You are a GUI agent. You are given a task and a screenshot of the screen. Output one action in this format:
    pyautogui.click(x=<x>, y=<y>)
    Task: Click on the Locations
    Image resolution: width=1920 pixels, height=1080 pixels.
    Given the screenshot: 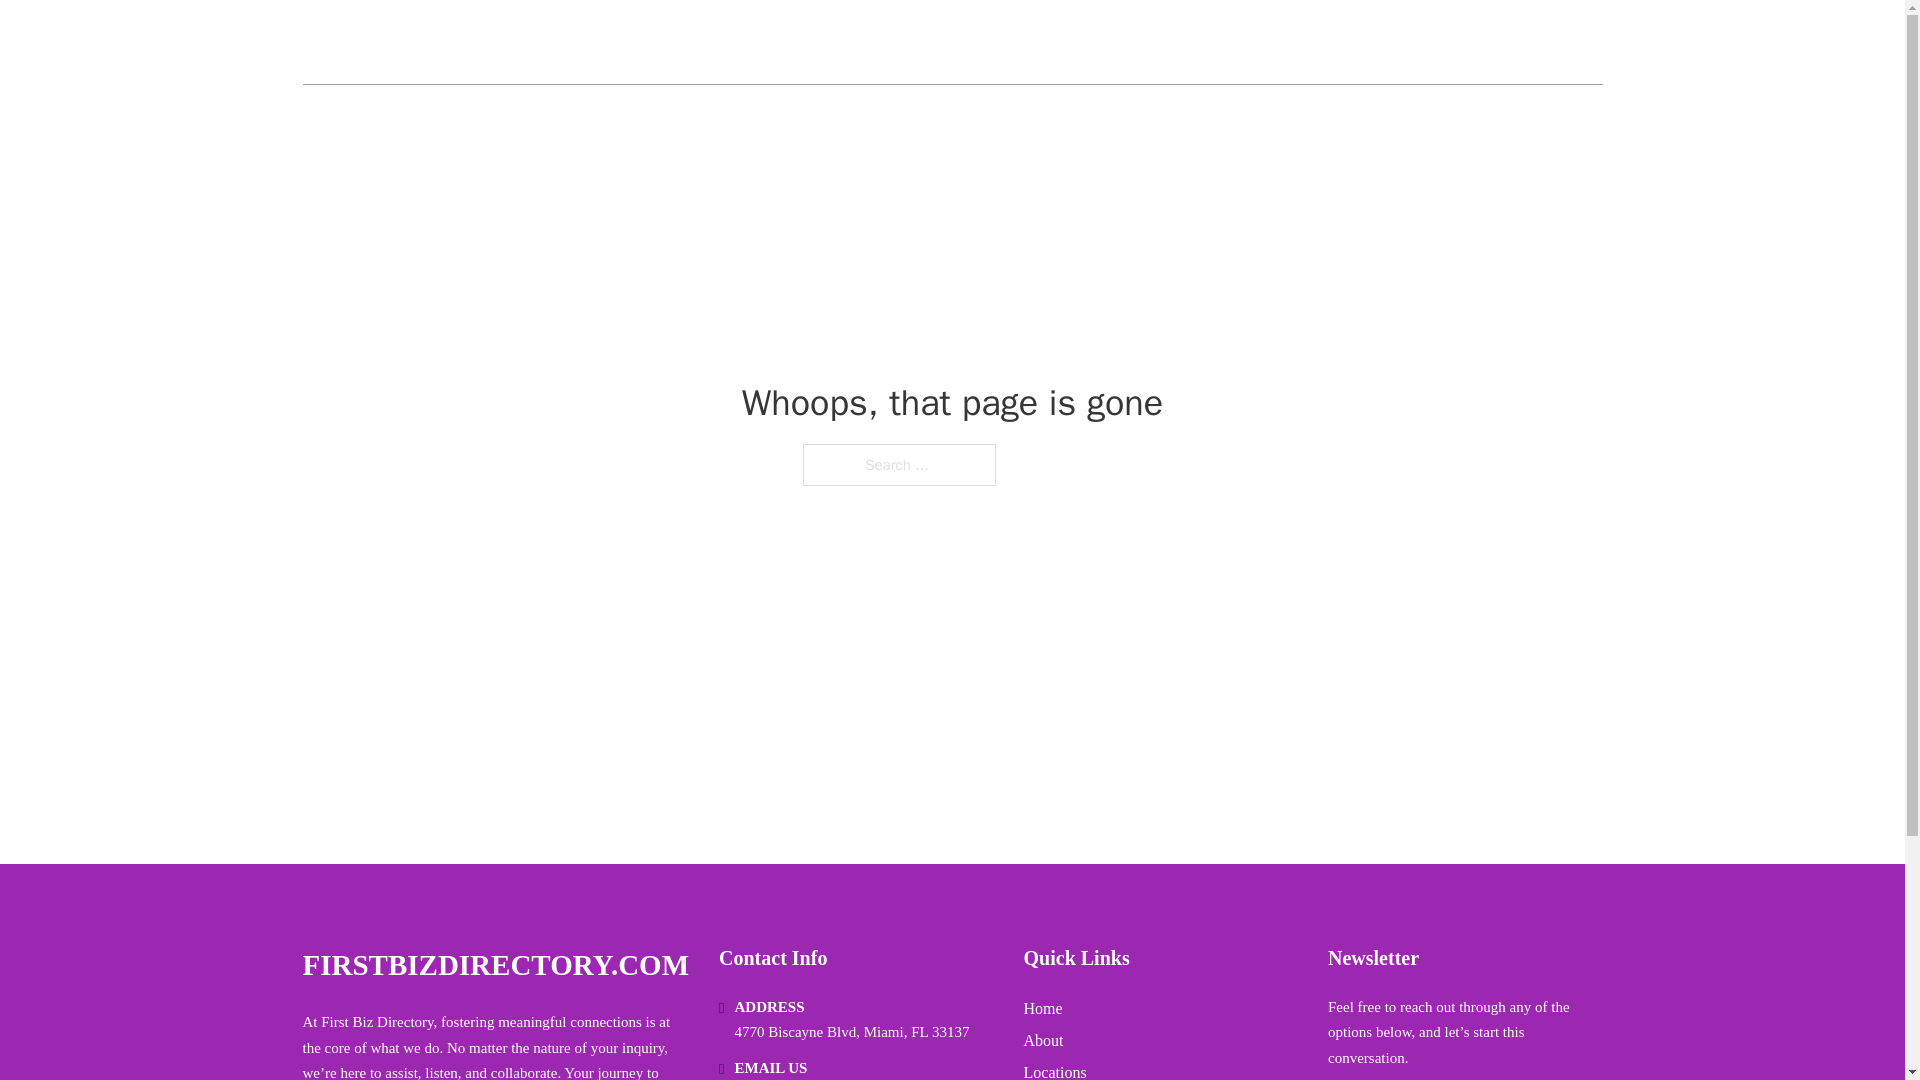 What is the action you would take?
    pyautogui.click(x=1054, y=1070)
    